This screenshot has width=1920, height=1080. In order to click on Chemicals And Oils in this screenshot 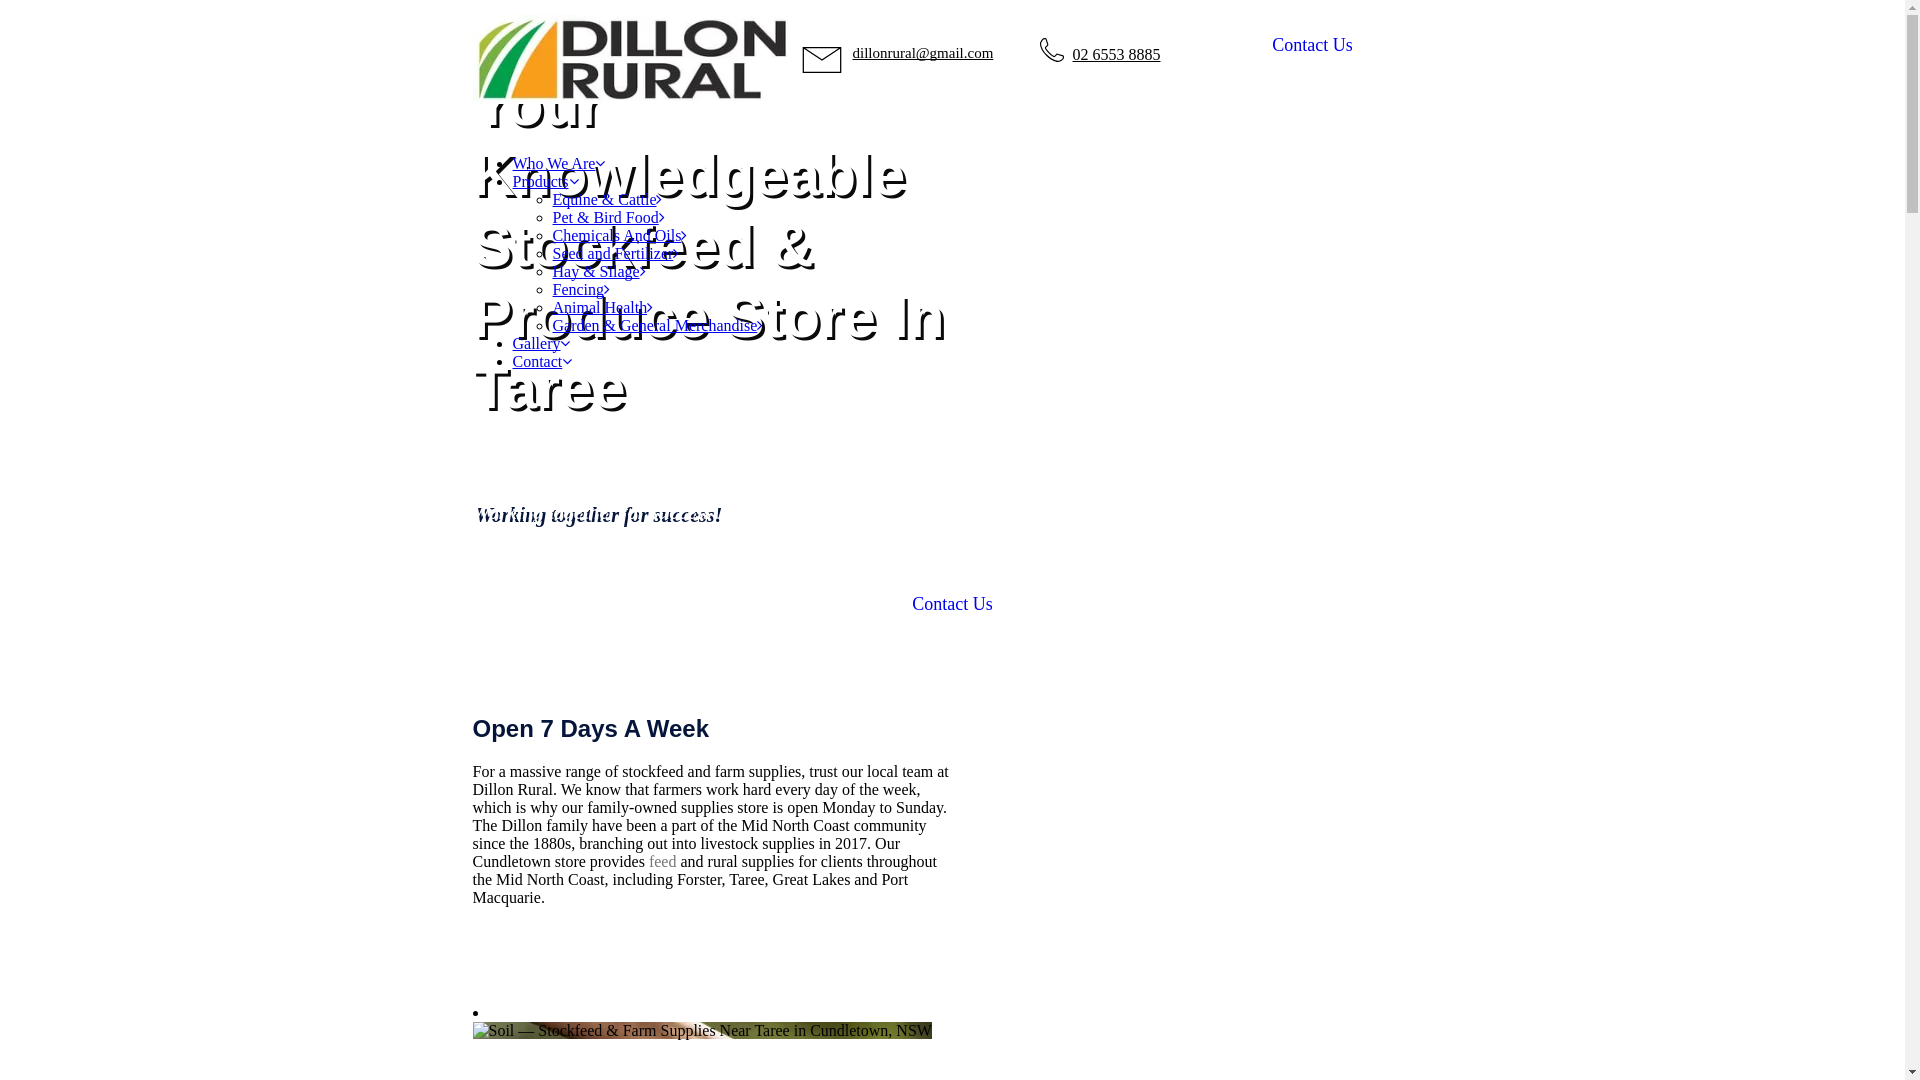, I will do `click(620, 236)`.